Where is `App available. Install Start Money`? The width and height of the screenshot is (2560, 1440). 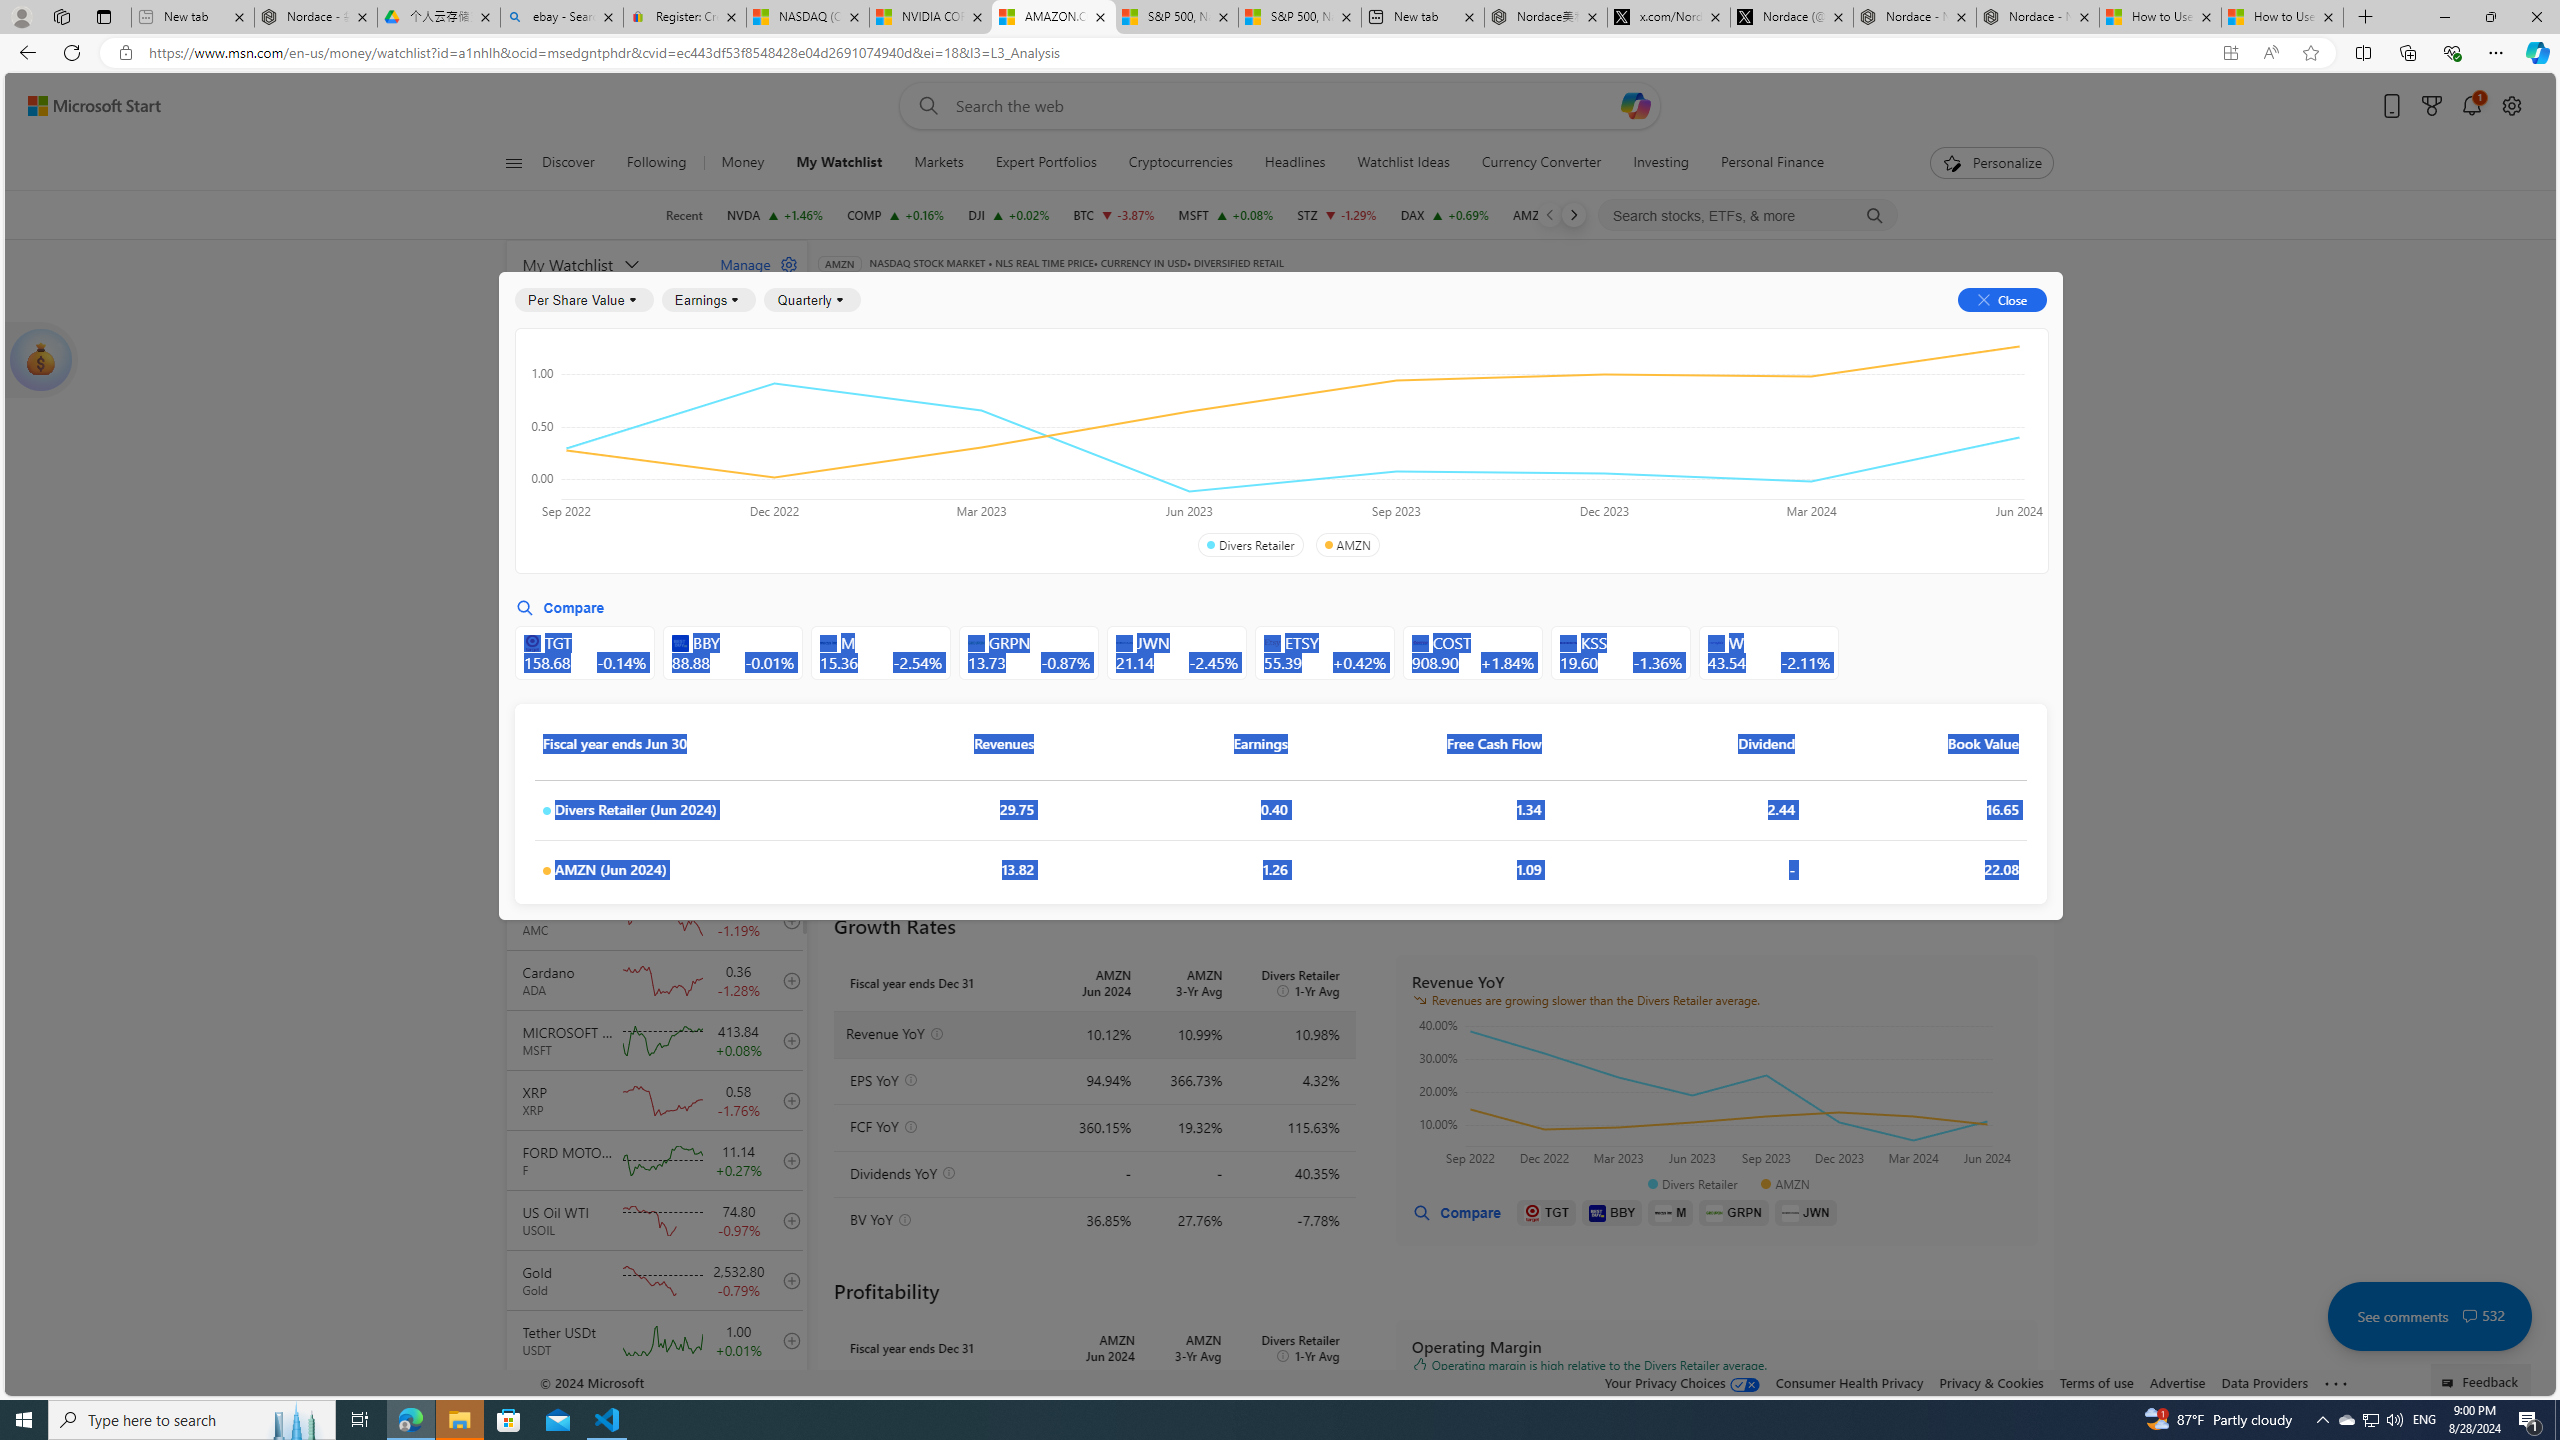
App available. Install Start Money is located at coordinates (2230, 53).